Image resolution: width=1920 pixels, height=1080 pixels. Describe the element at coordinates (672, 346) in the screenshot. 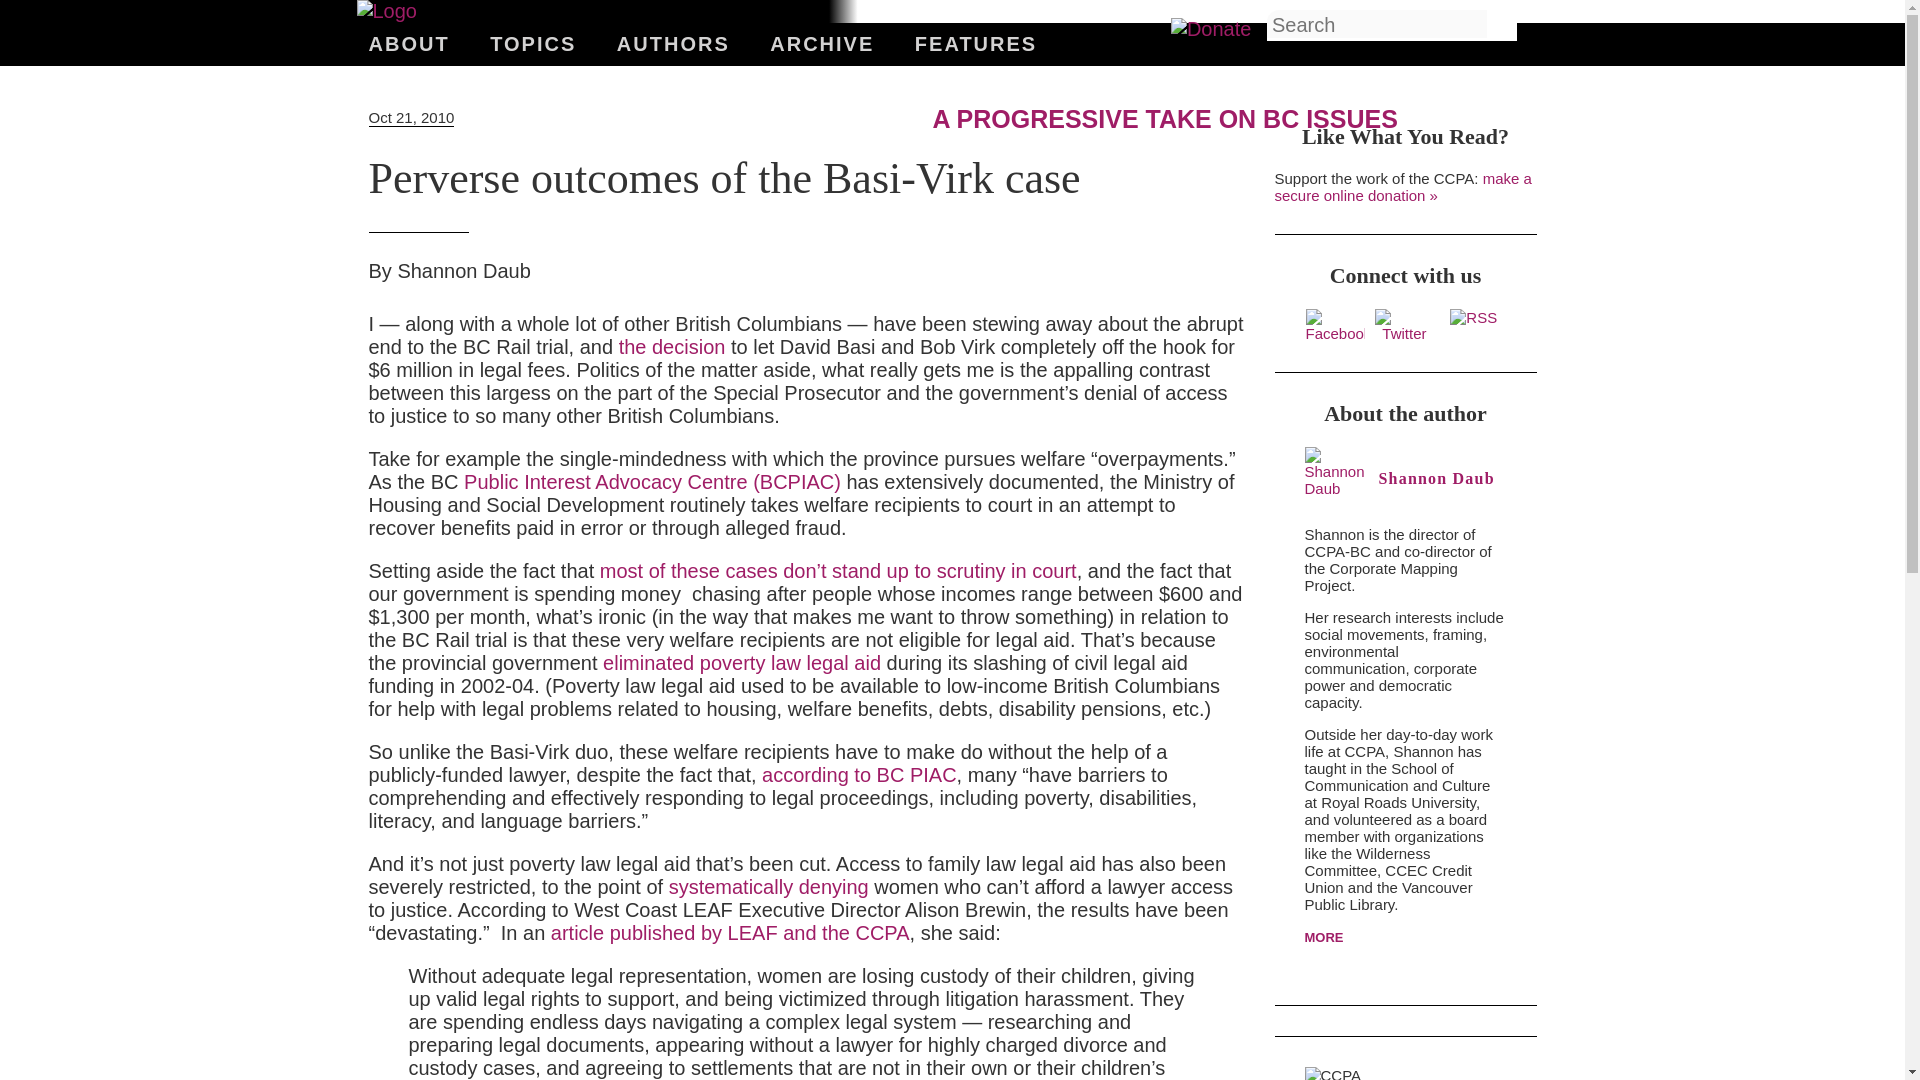

I see `the decision` at that location.